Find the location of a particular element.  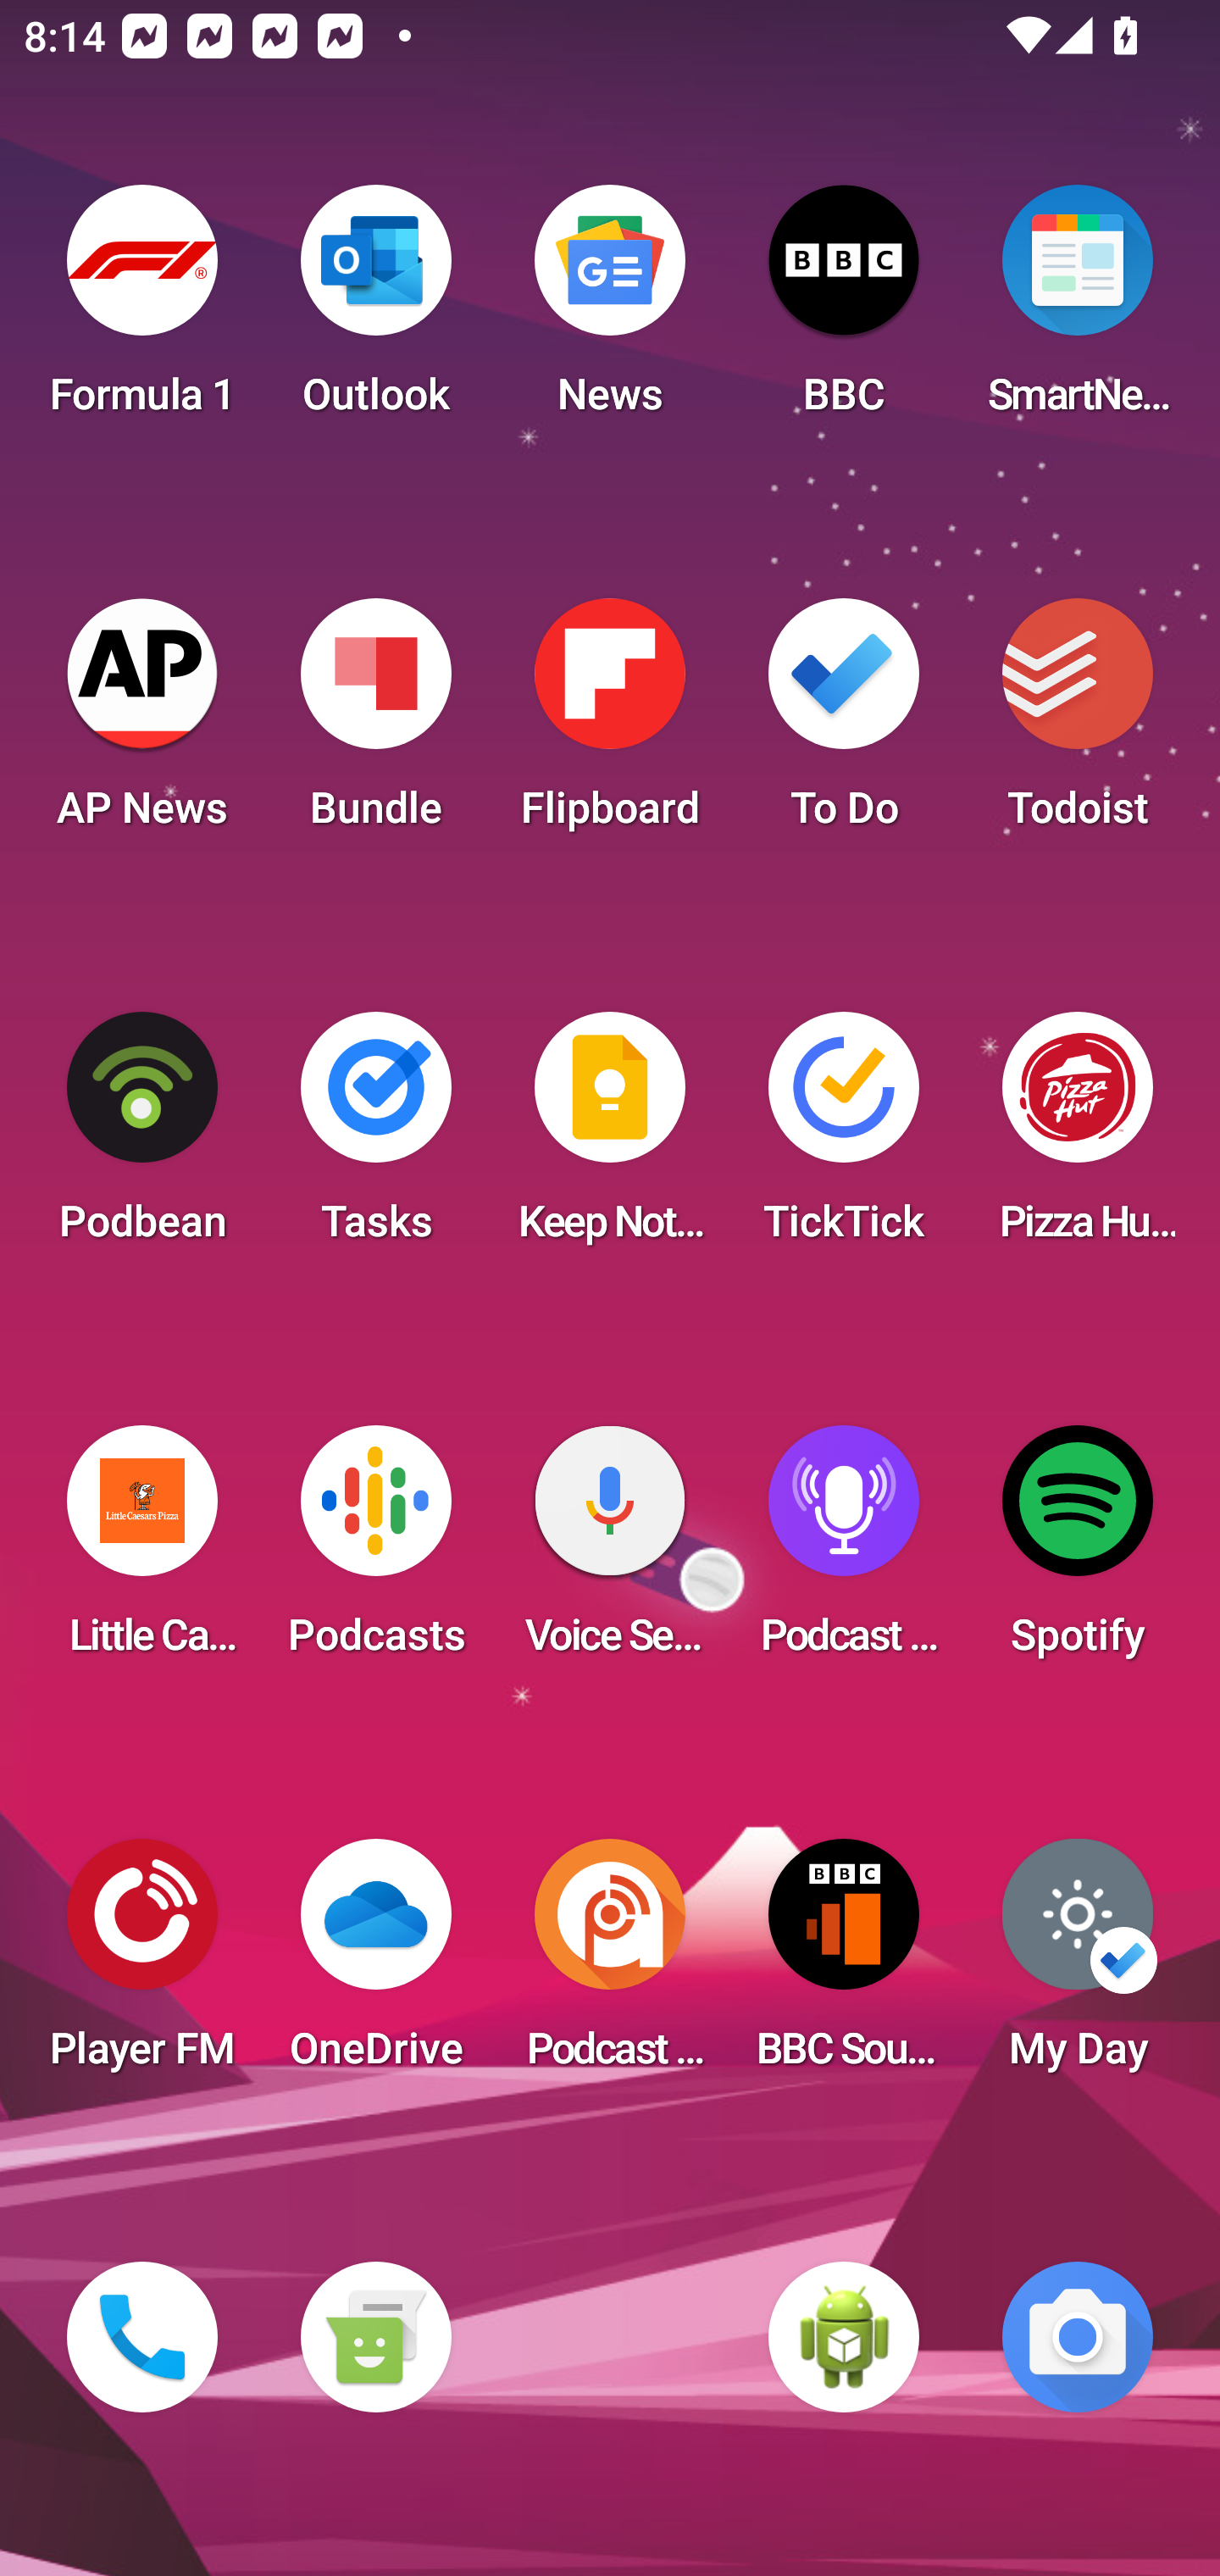

Camera is located at coordinates (1078, 2337).